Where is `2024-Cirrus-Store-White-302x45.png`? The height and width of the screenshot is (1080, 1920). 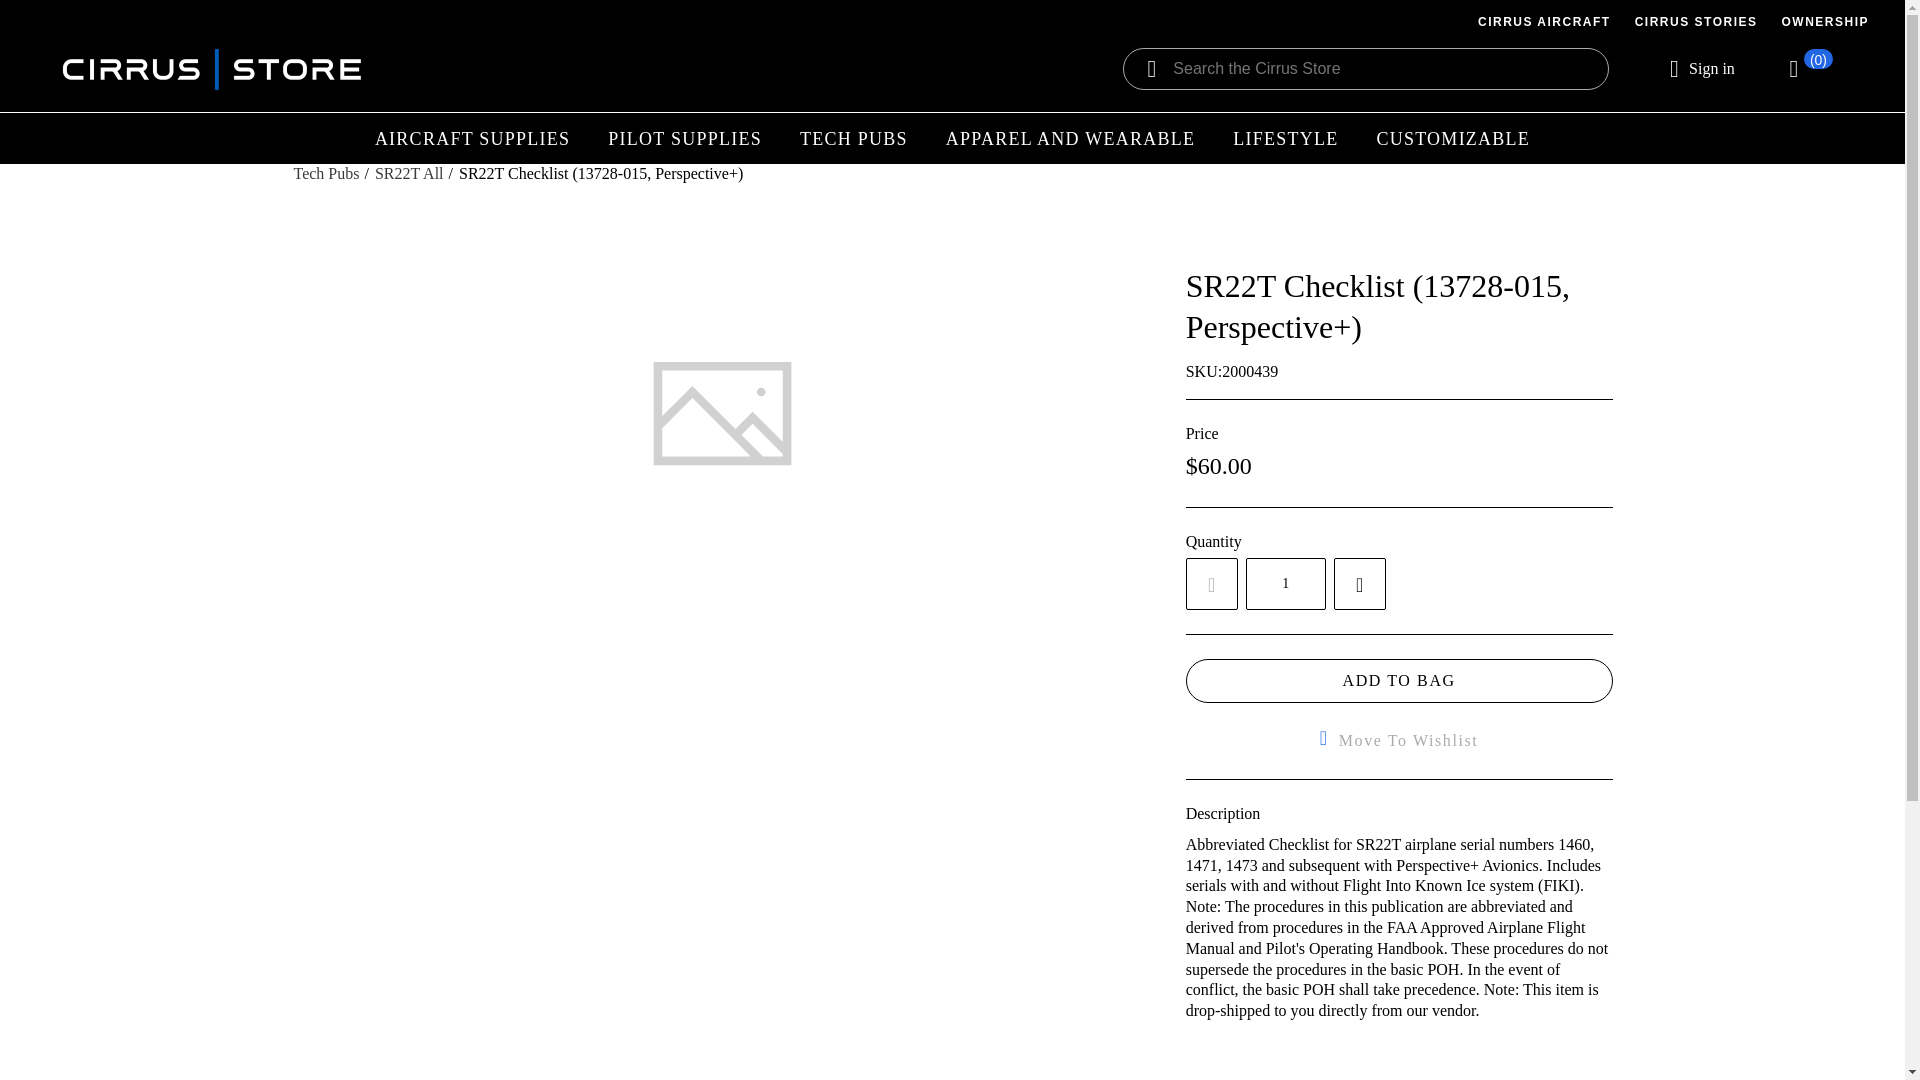
2024-Cirrus-Store-White-302x45.png is located at coordinates (212, 68).